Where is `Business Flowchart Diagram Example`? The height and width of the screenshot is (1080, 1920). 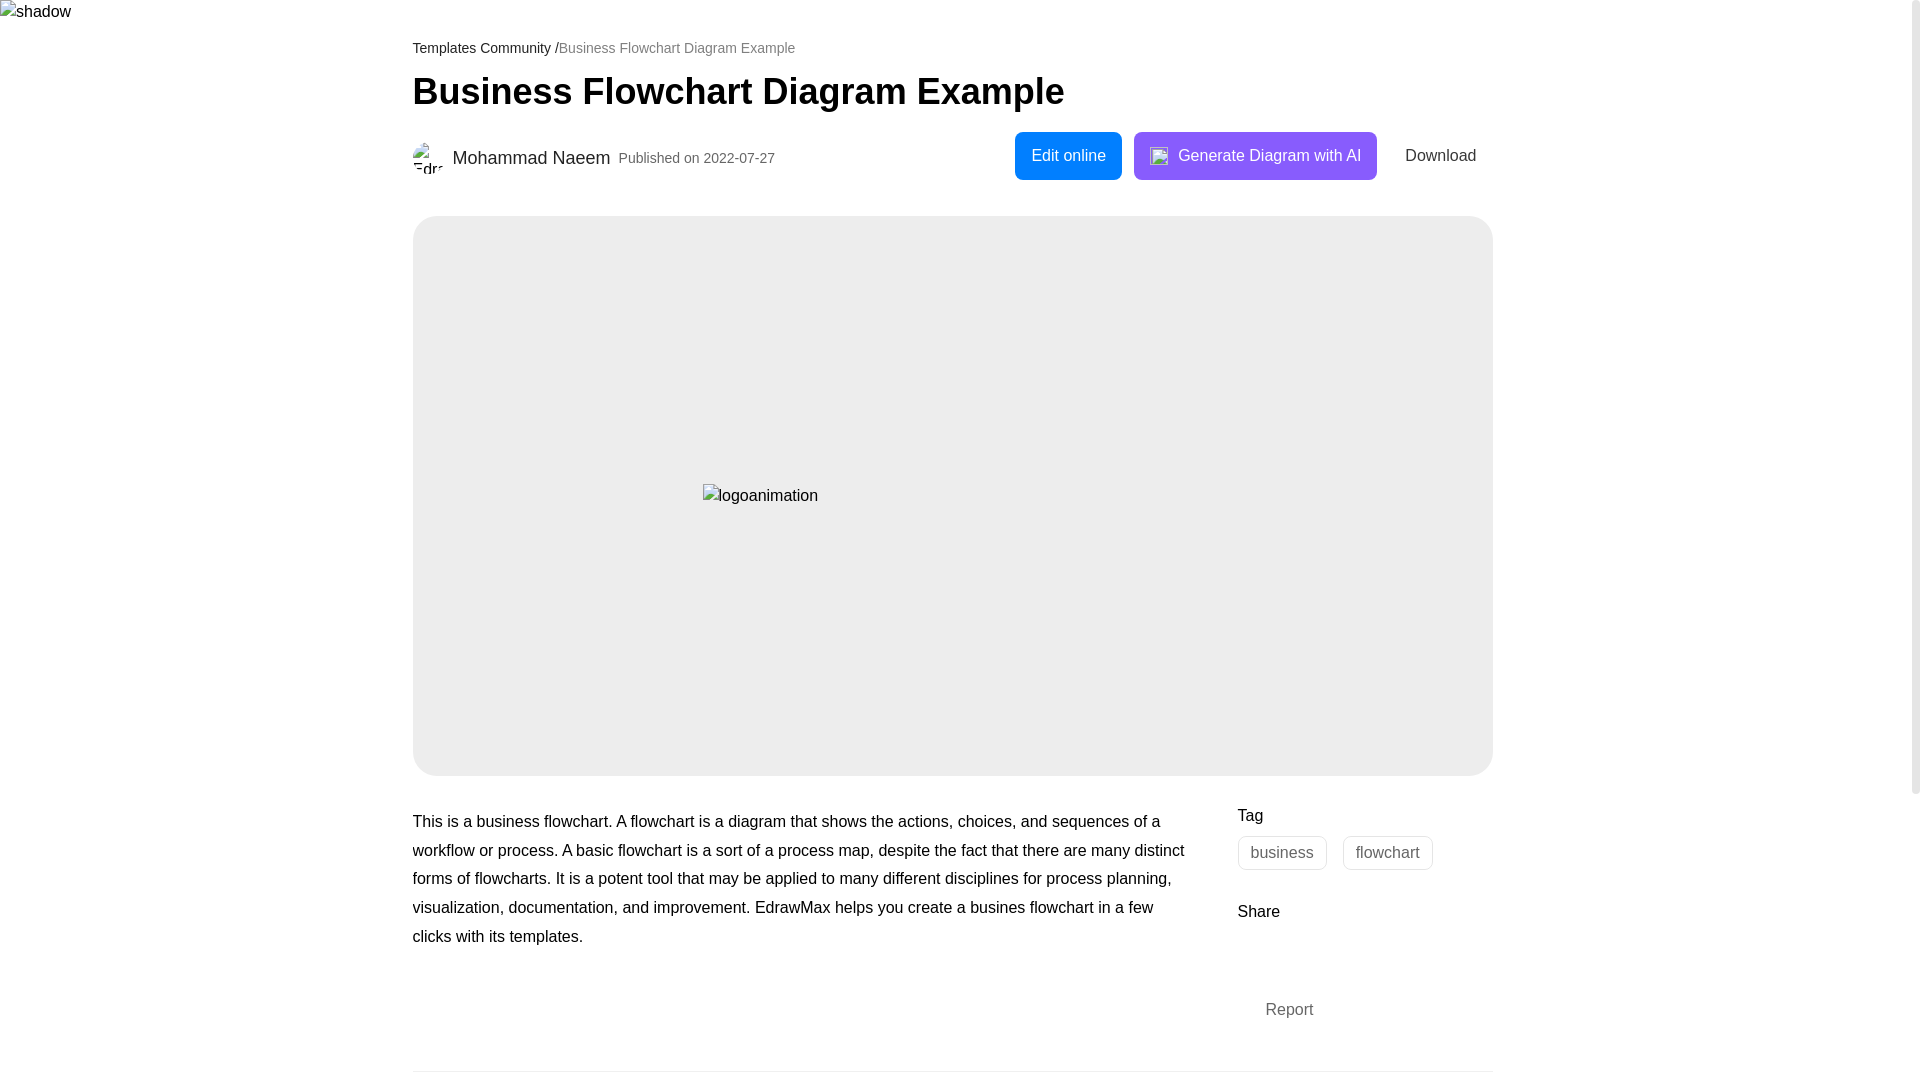
Business Flowchart Diagram Example is located at coordinates (952, 92).